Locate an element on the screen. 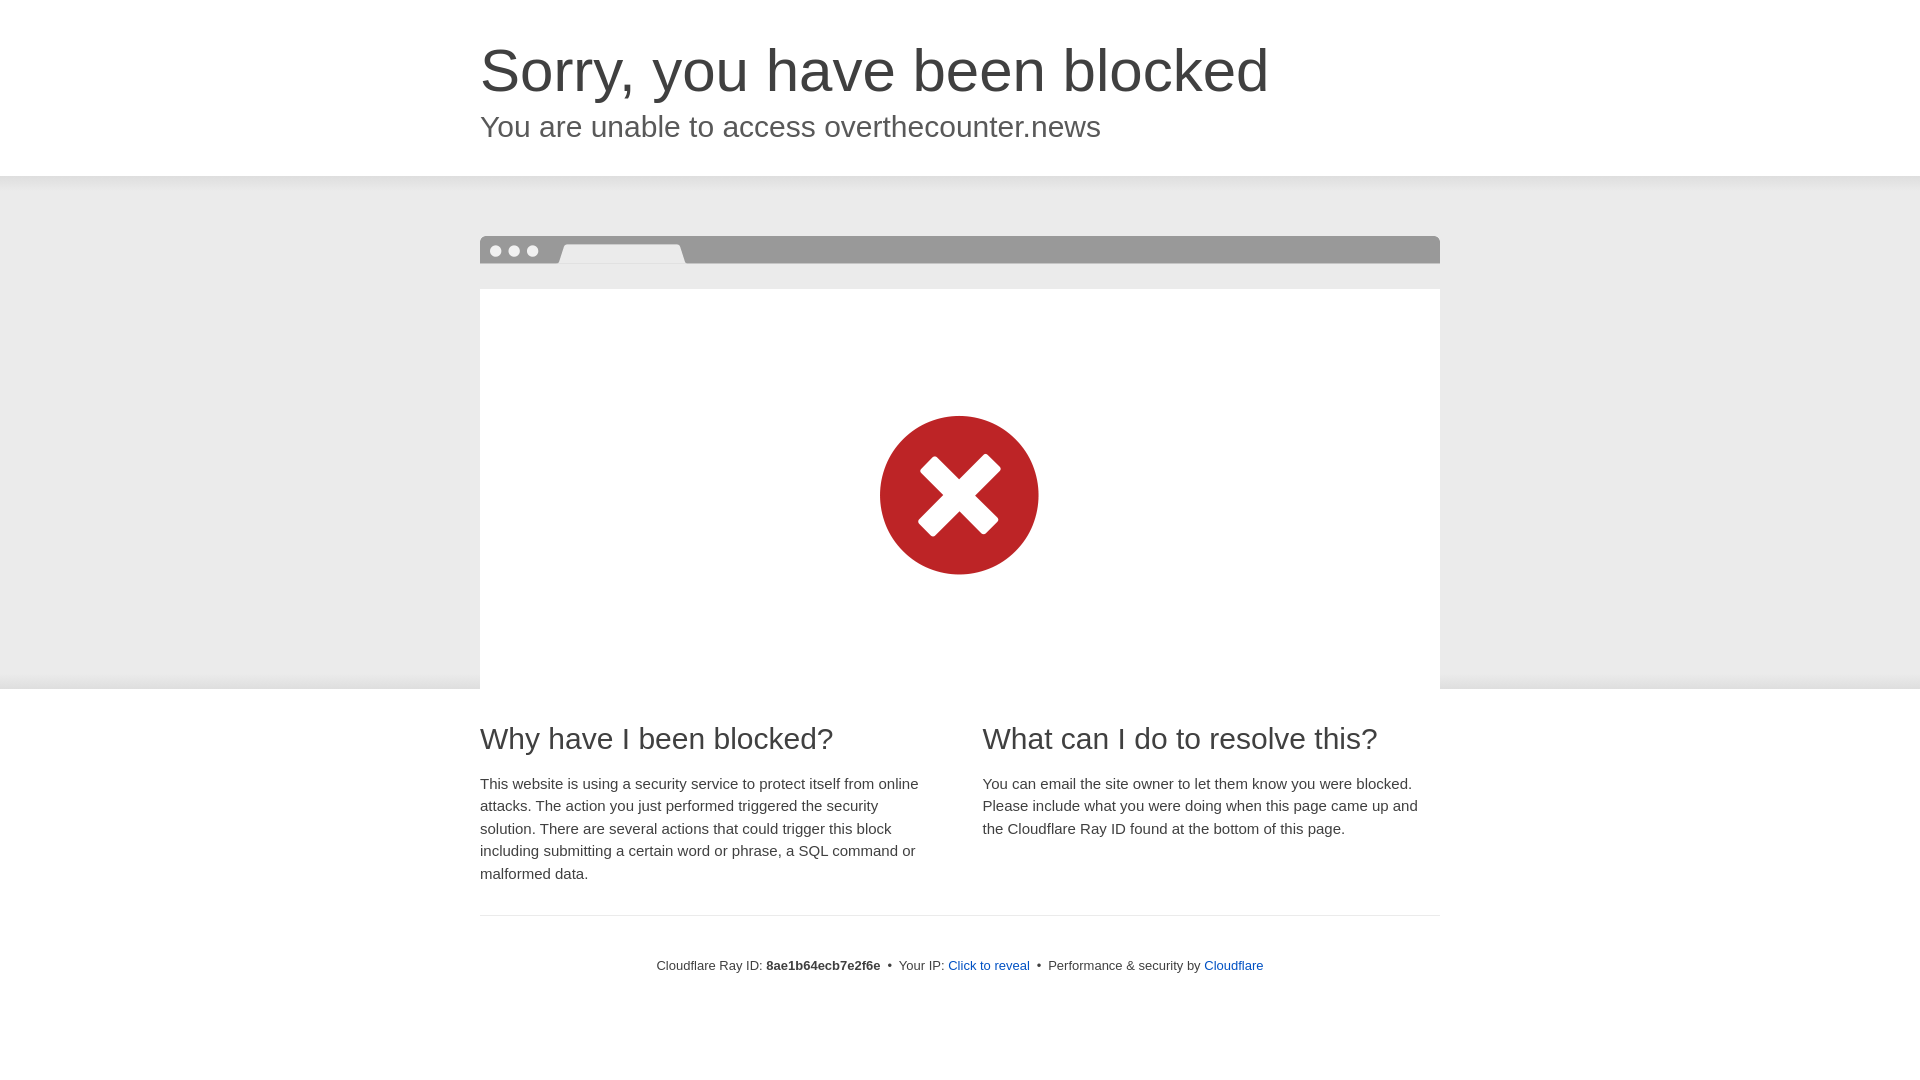  Cloudflare is located at coordinates (1233, 965).